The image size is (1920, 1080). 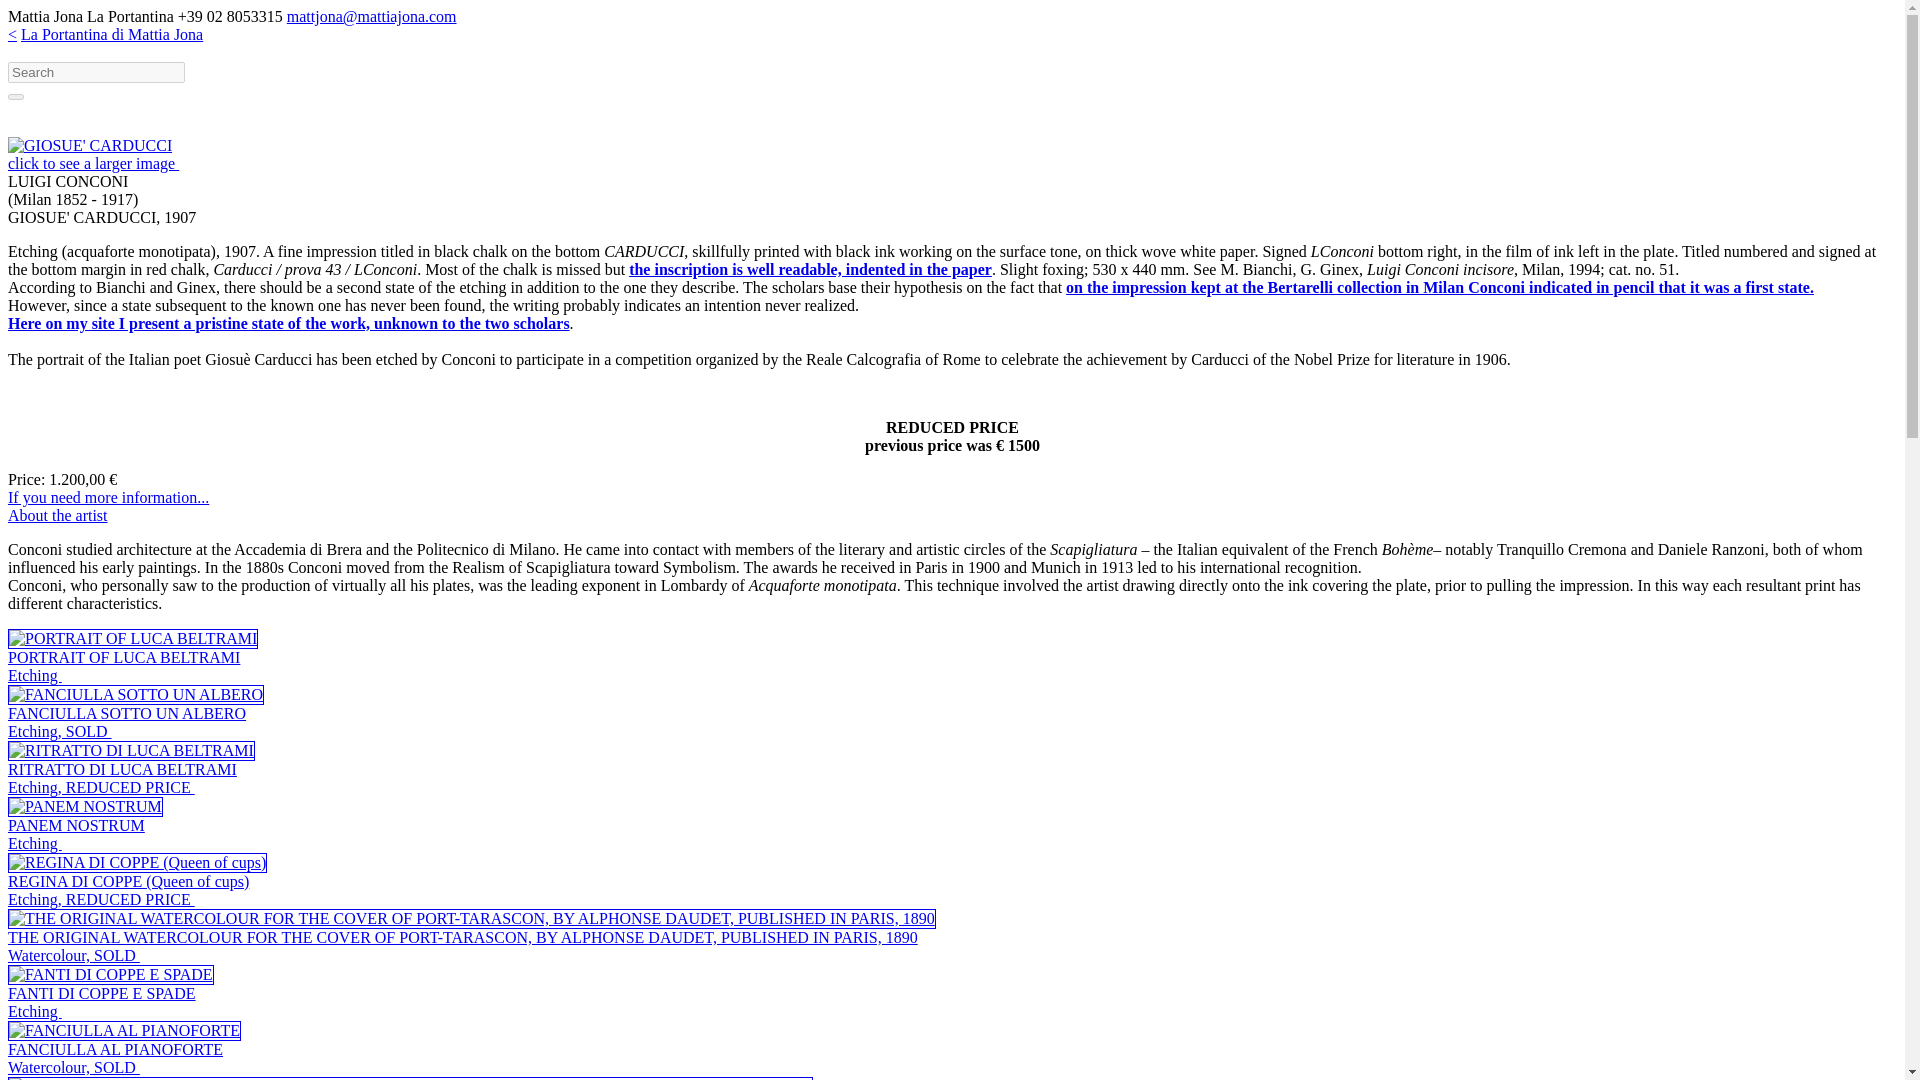 I want to click on the inscription is well readable, indented in the paper, so click(x=810, y=269).